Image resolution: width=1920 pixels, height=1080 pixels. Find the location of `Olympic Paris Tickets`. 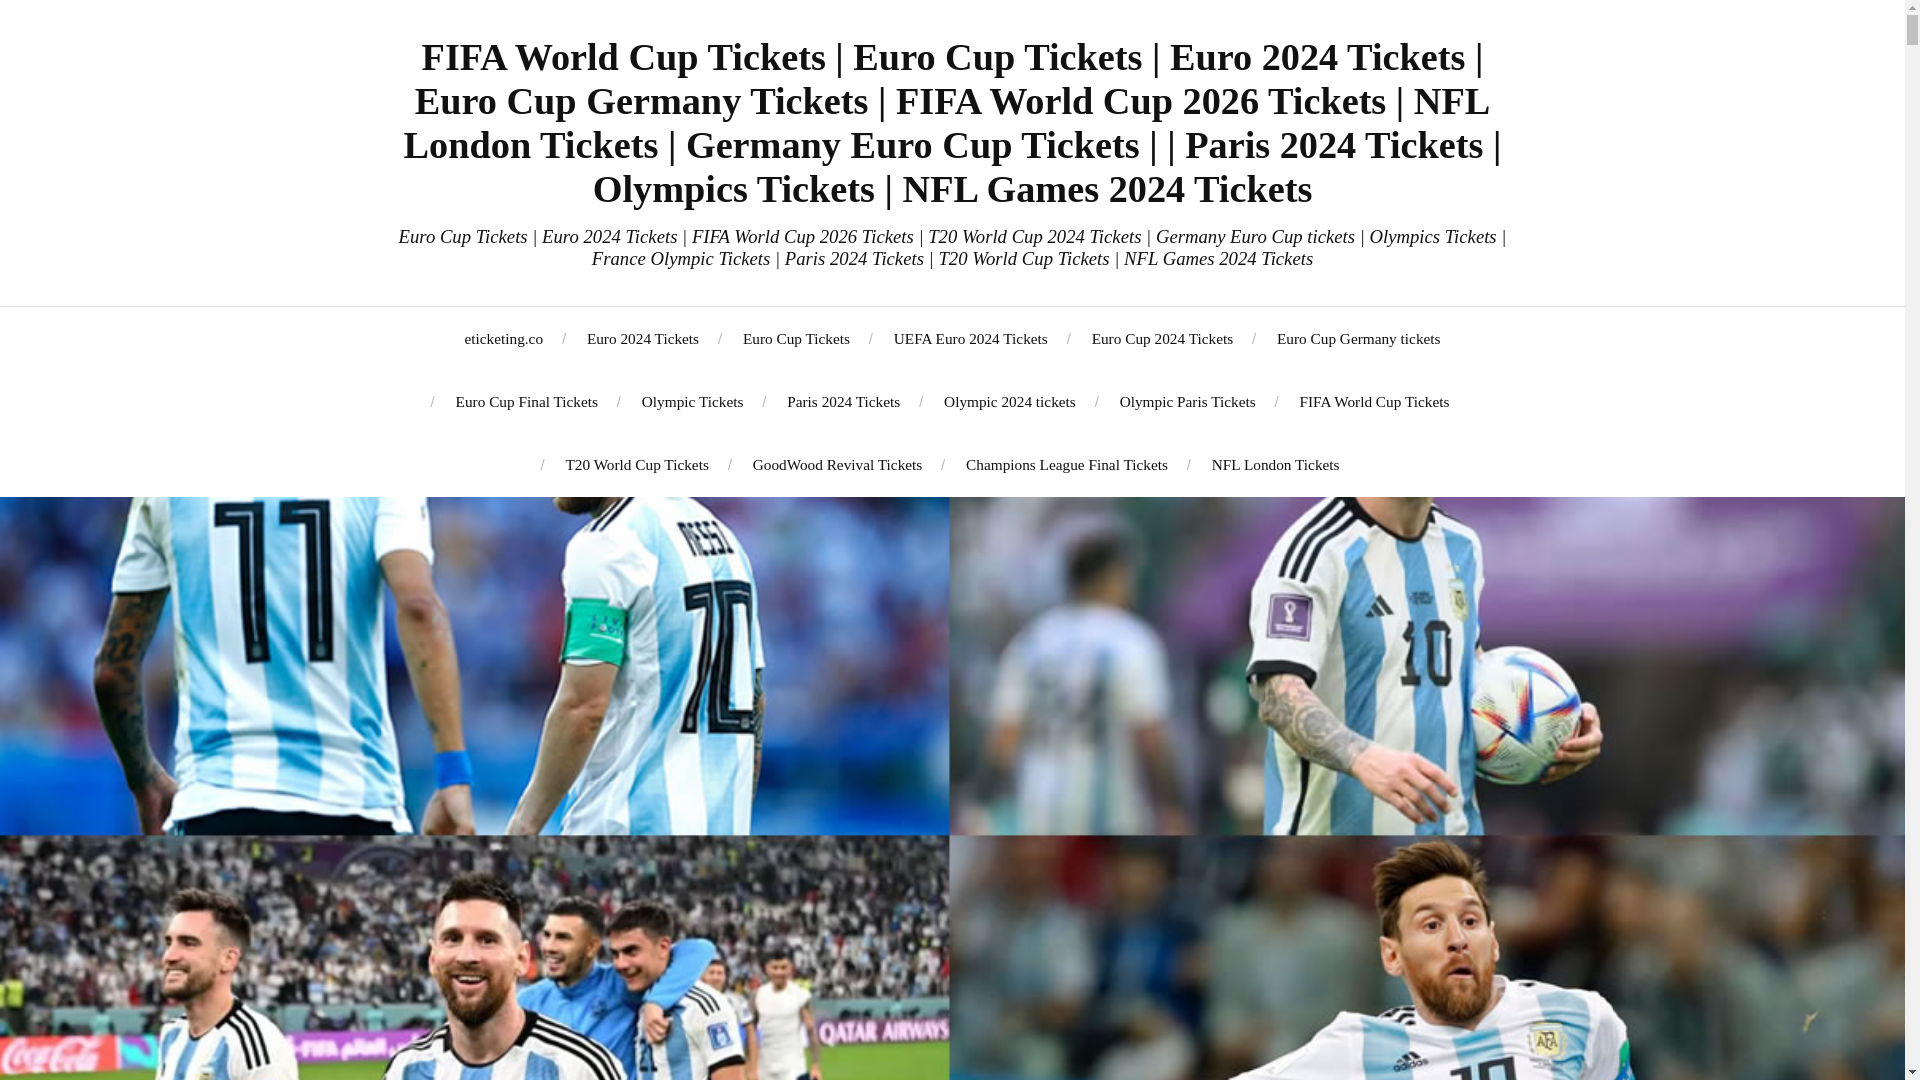

Olympic Paris Tickets is located at coordinates (1187, 402).